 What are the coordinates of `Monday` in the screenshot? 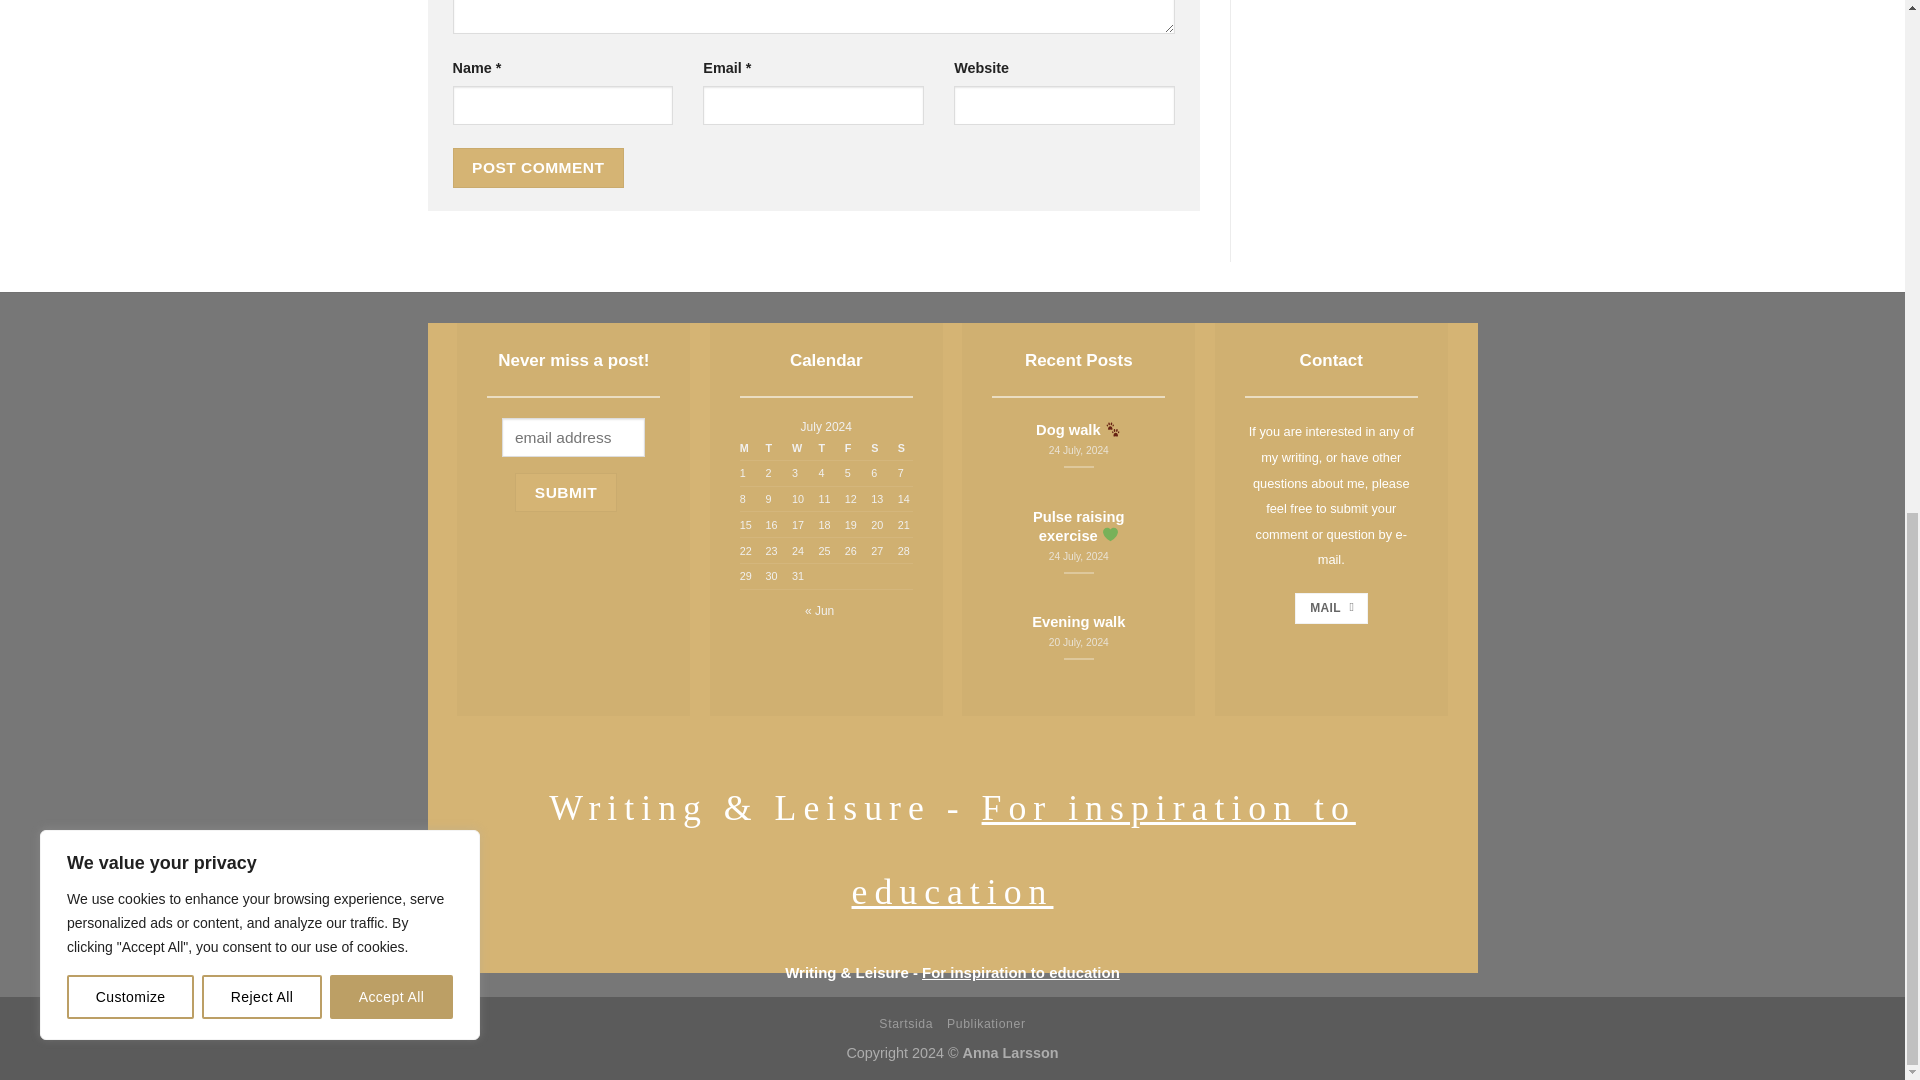 It's located at (750, 450).